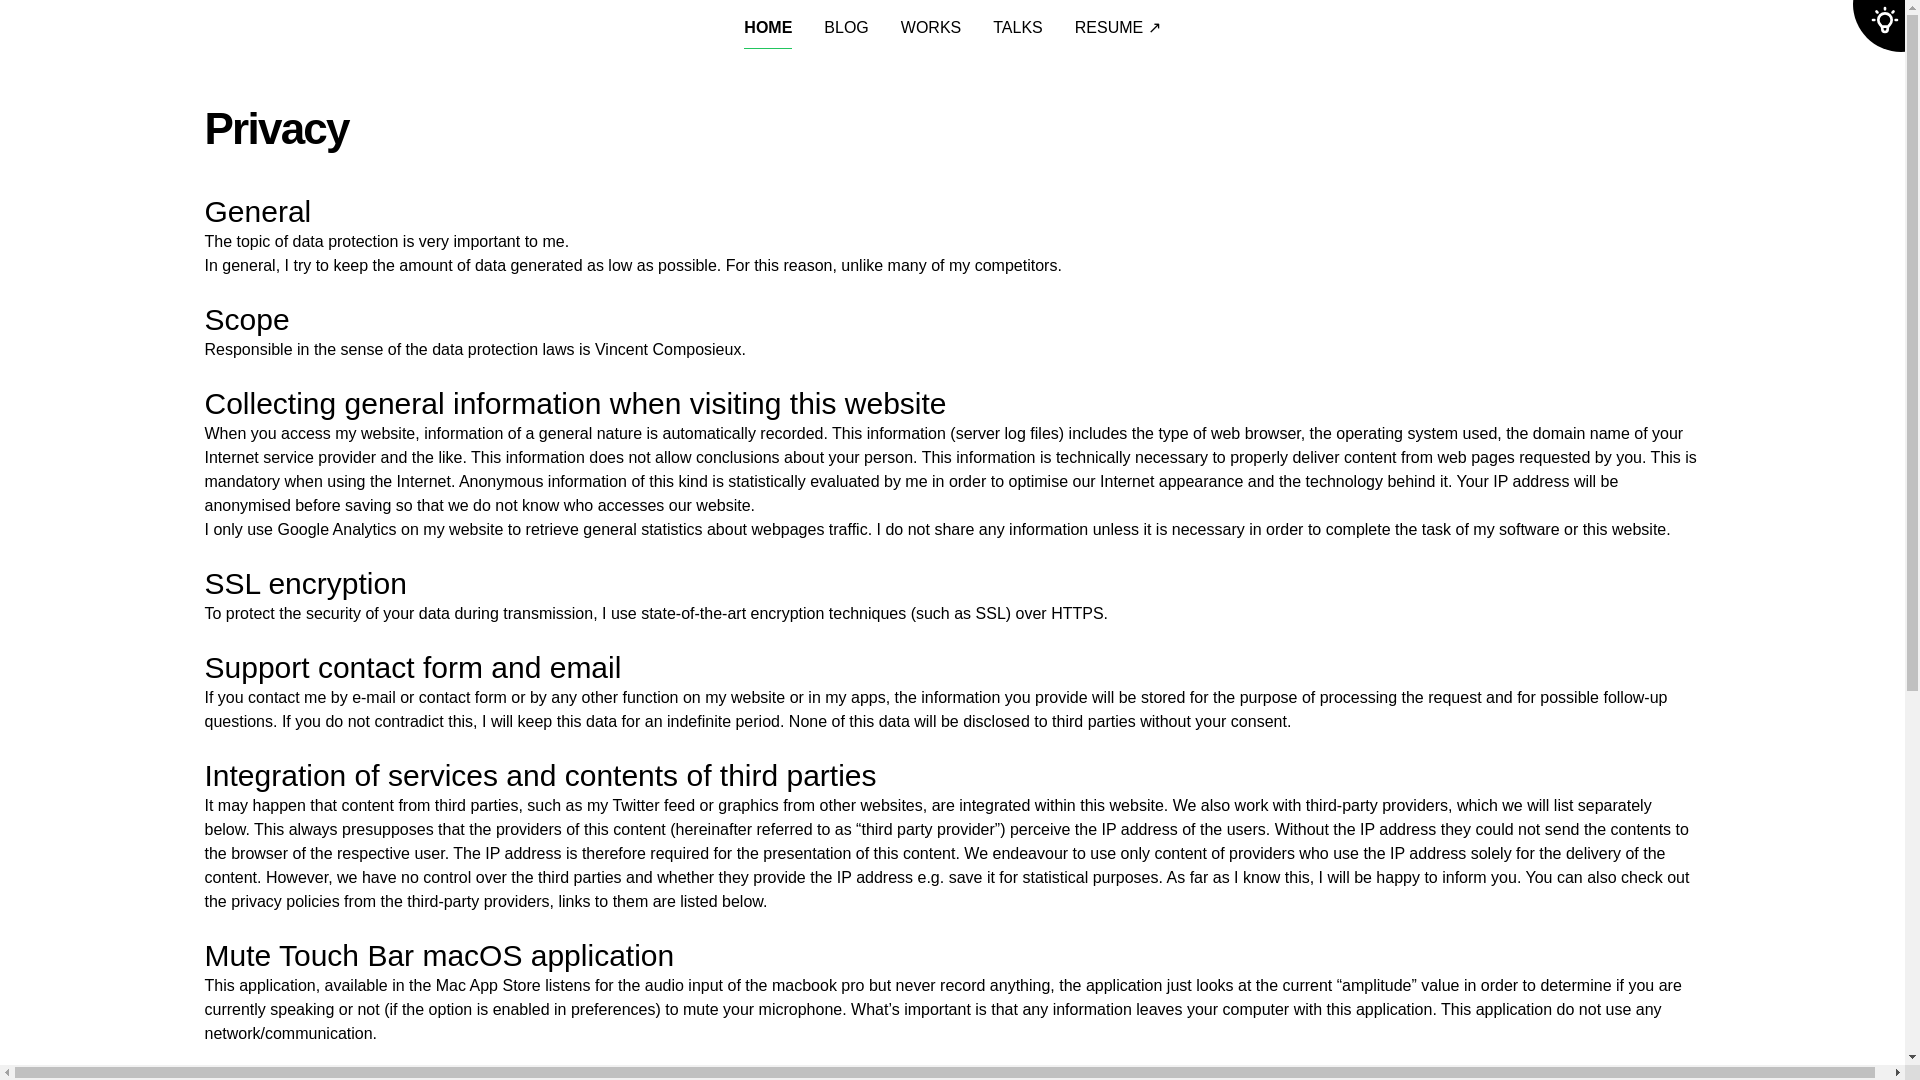 The width and height of the screenshot is (1920, 1080). What do you see at coordinates (845, 28) in the screenshot?
I see `BLOG` at bounding box center [845, 28].